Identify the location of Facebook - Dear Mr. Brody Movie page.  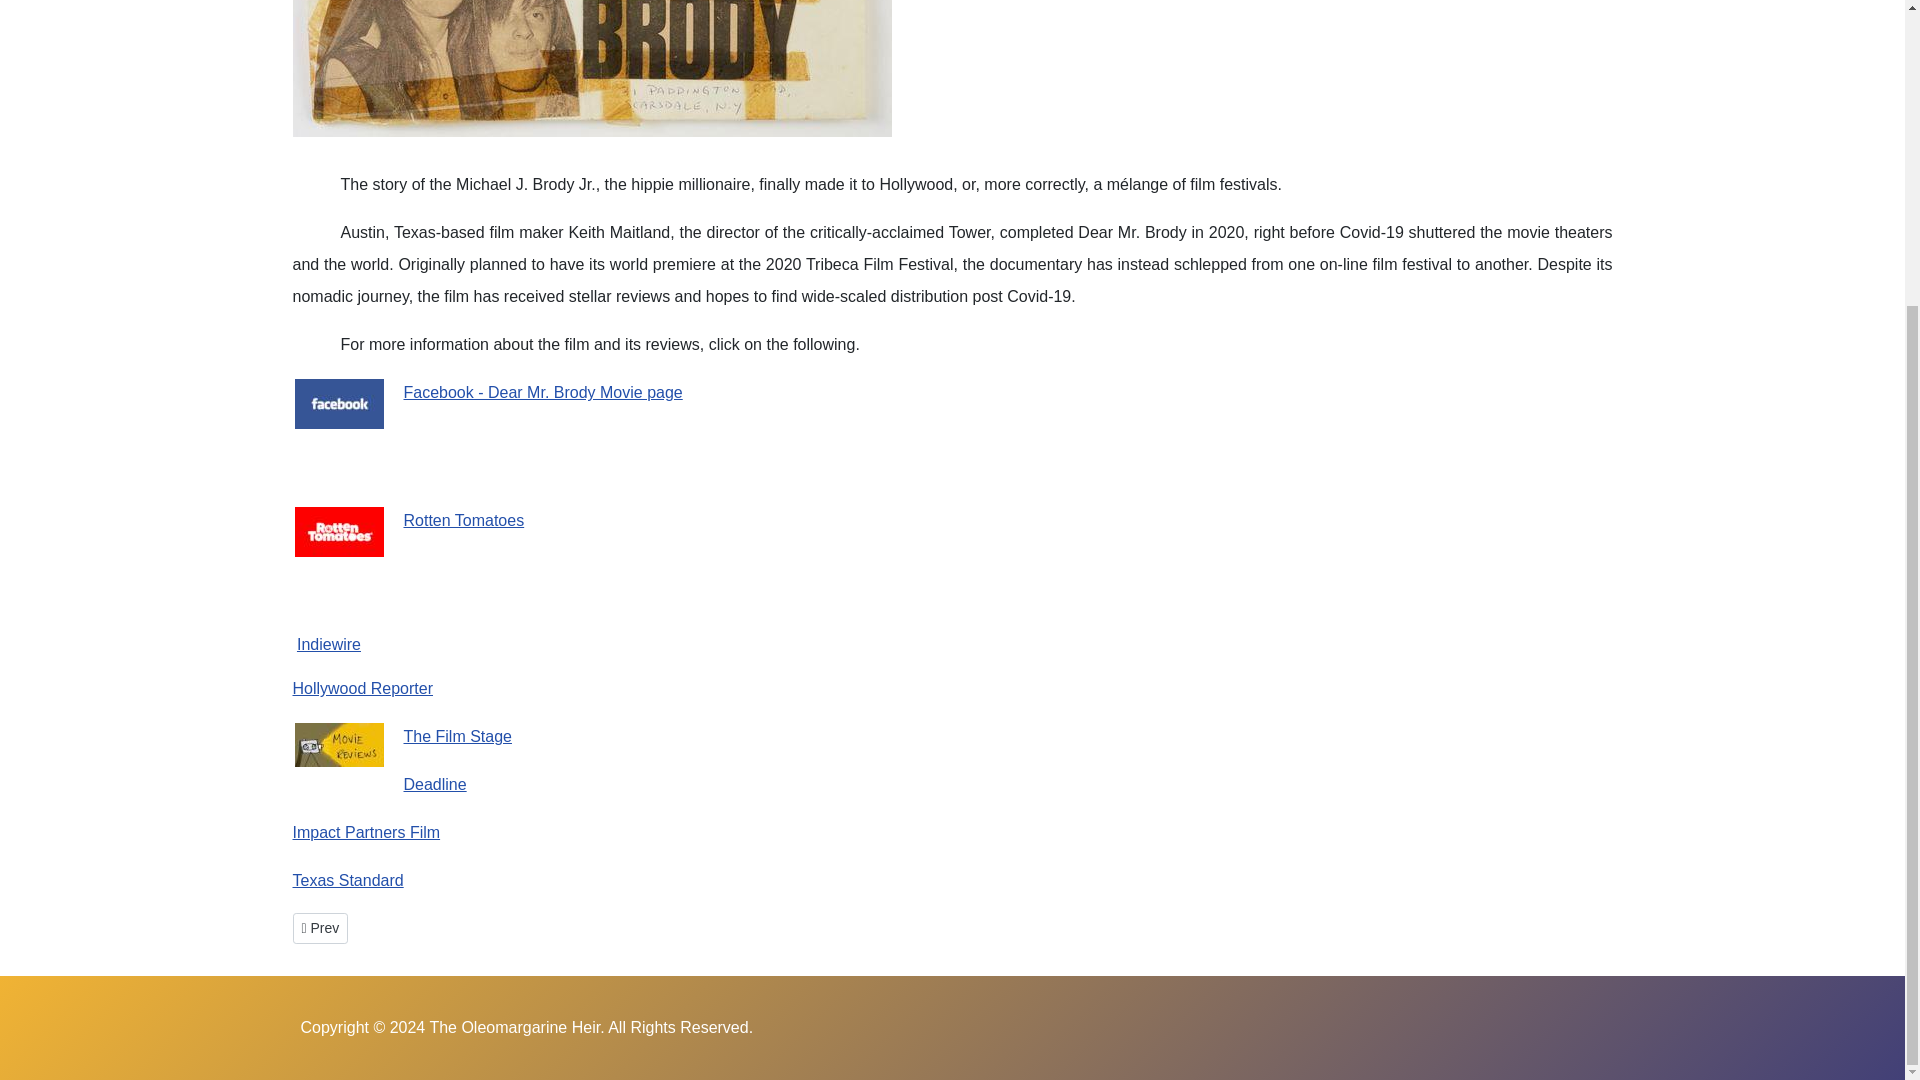
(543, 392).